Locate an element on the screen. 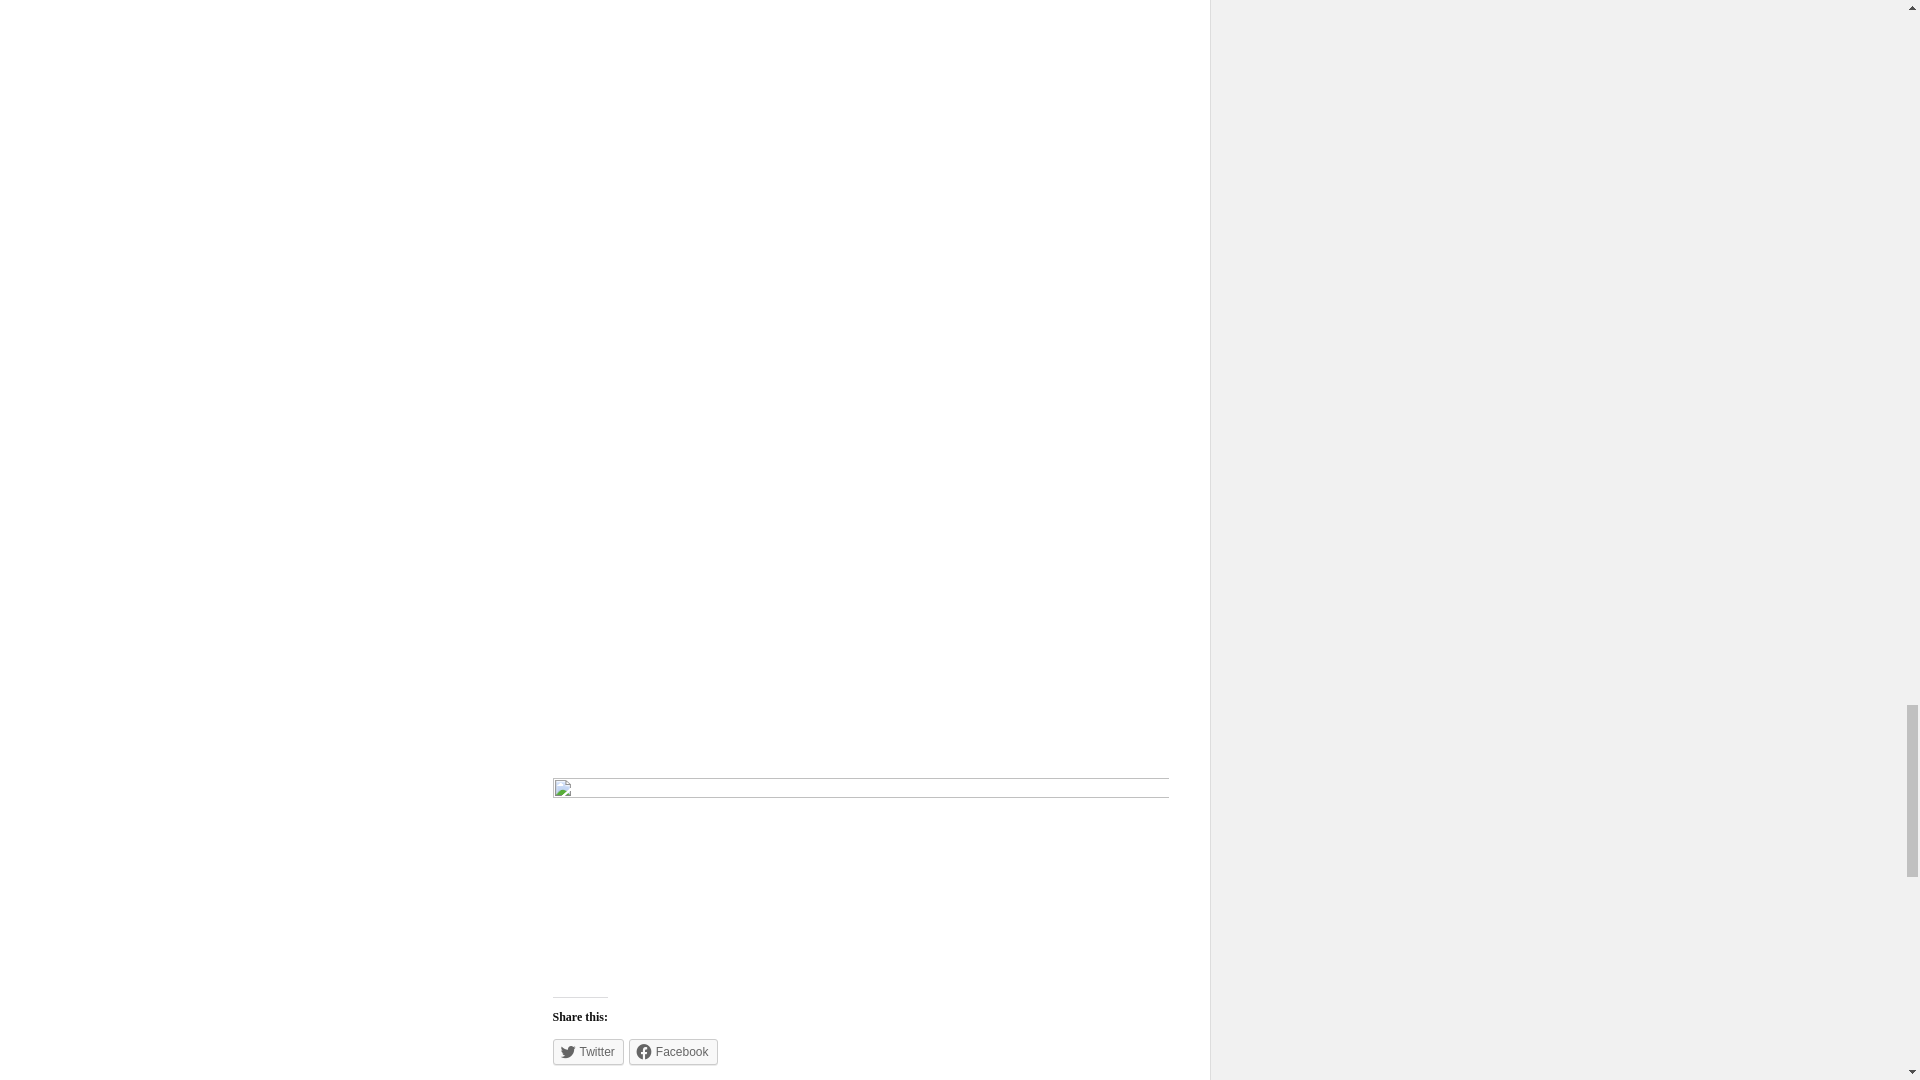 The image size is (1920, 1080). Click to share on Facebook is located at coordinates (674, 1051).